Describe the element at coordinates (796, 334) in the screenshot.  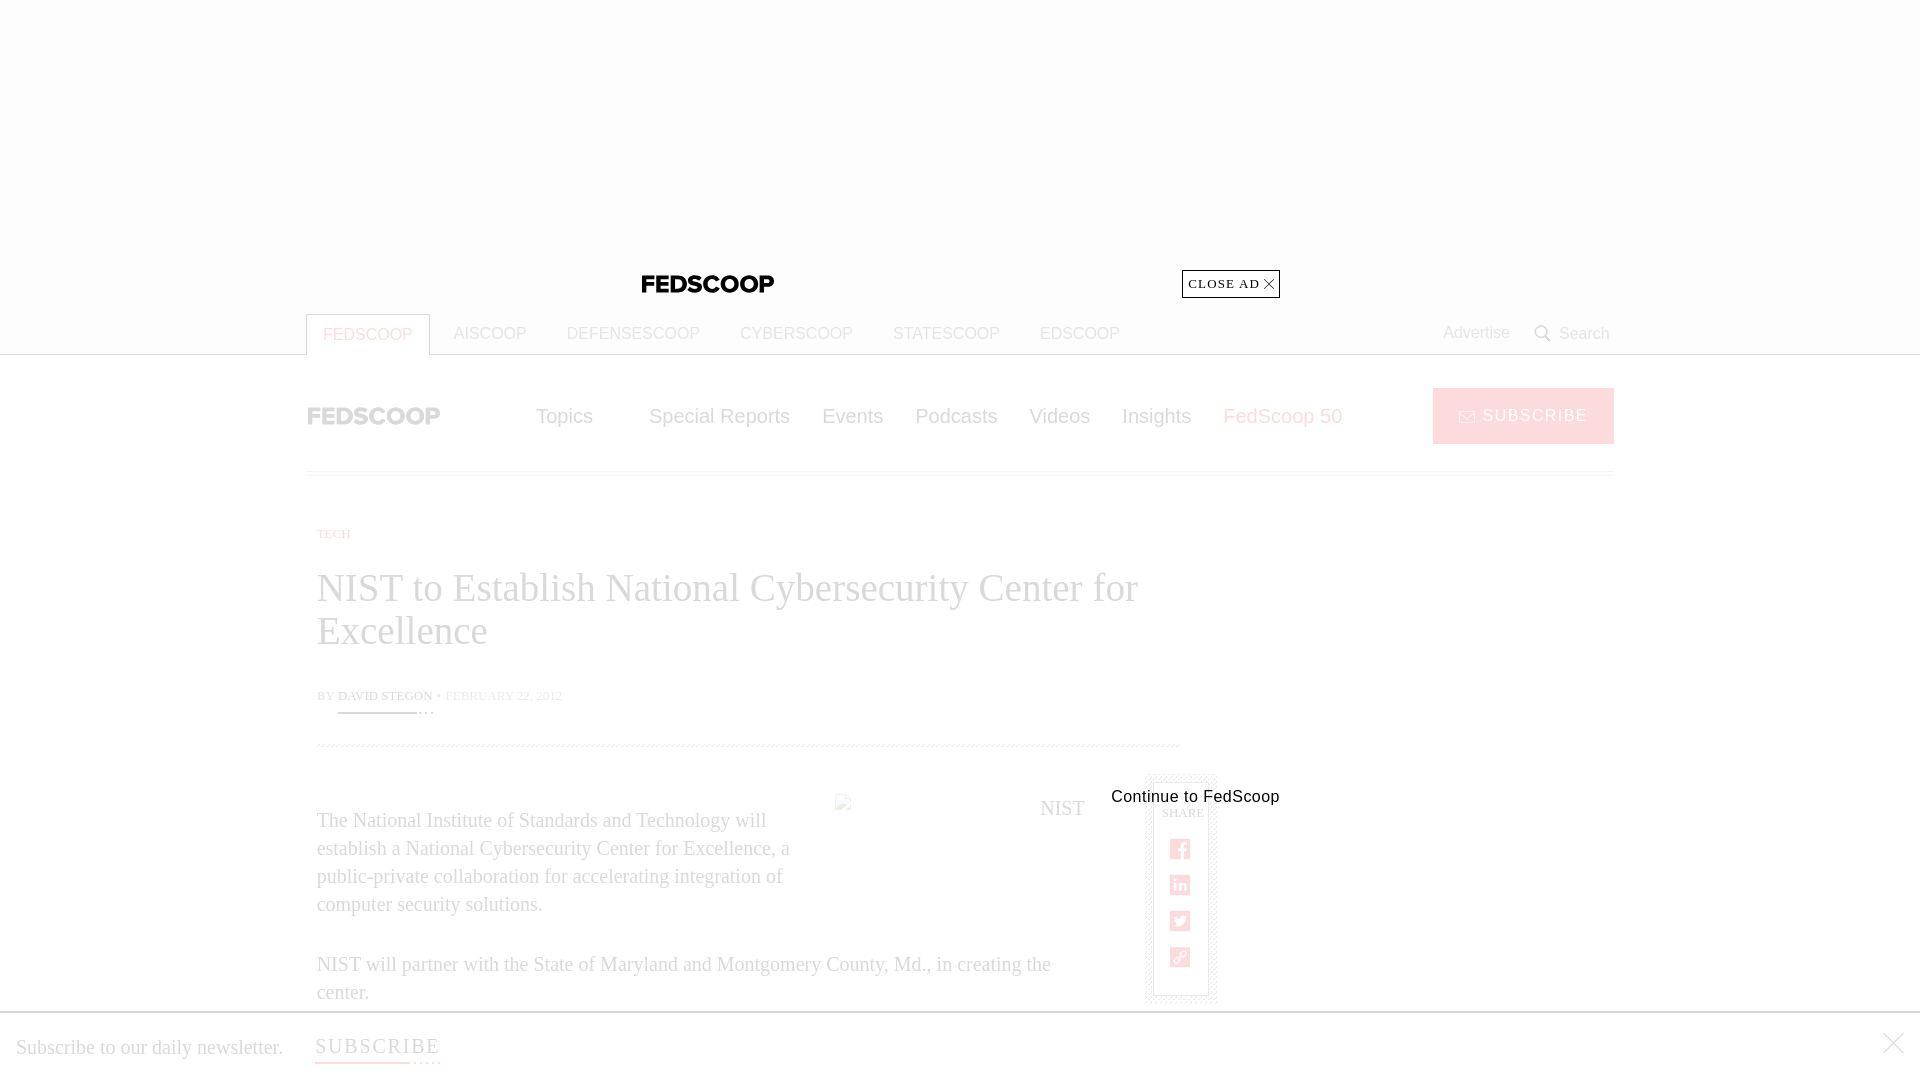
I see `CYBERSCOOP` at that location.